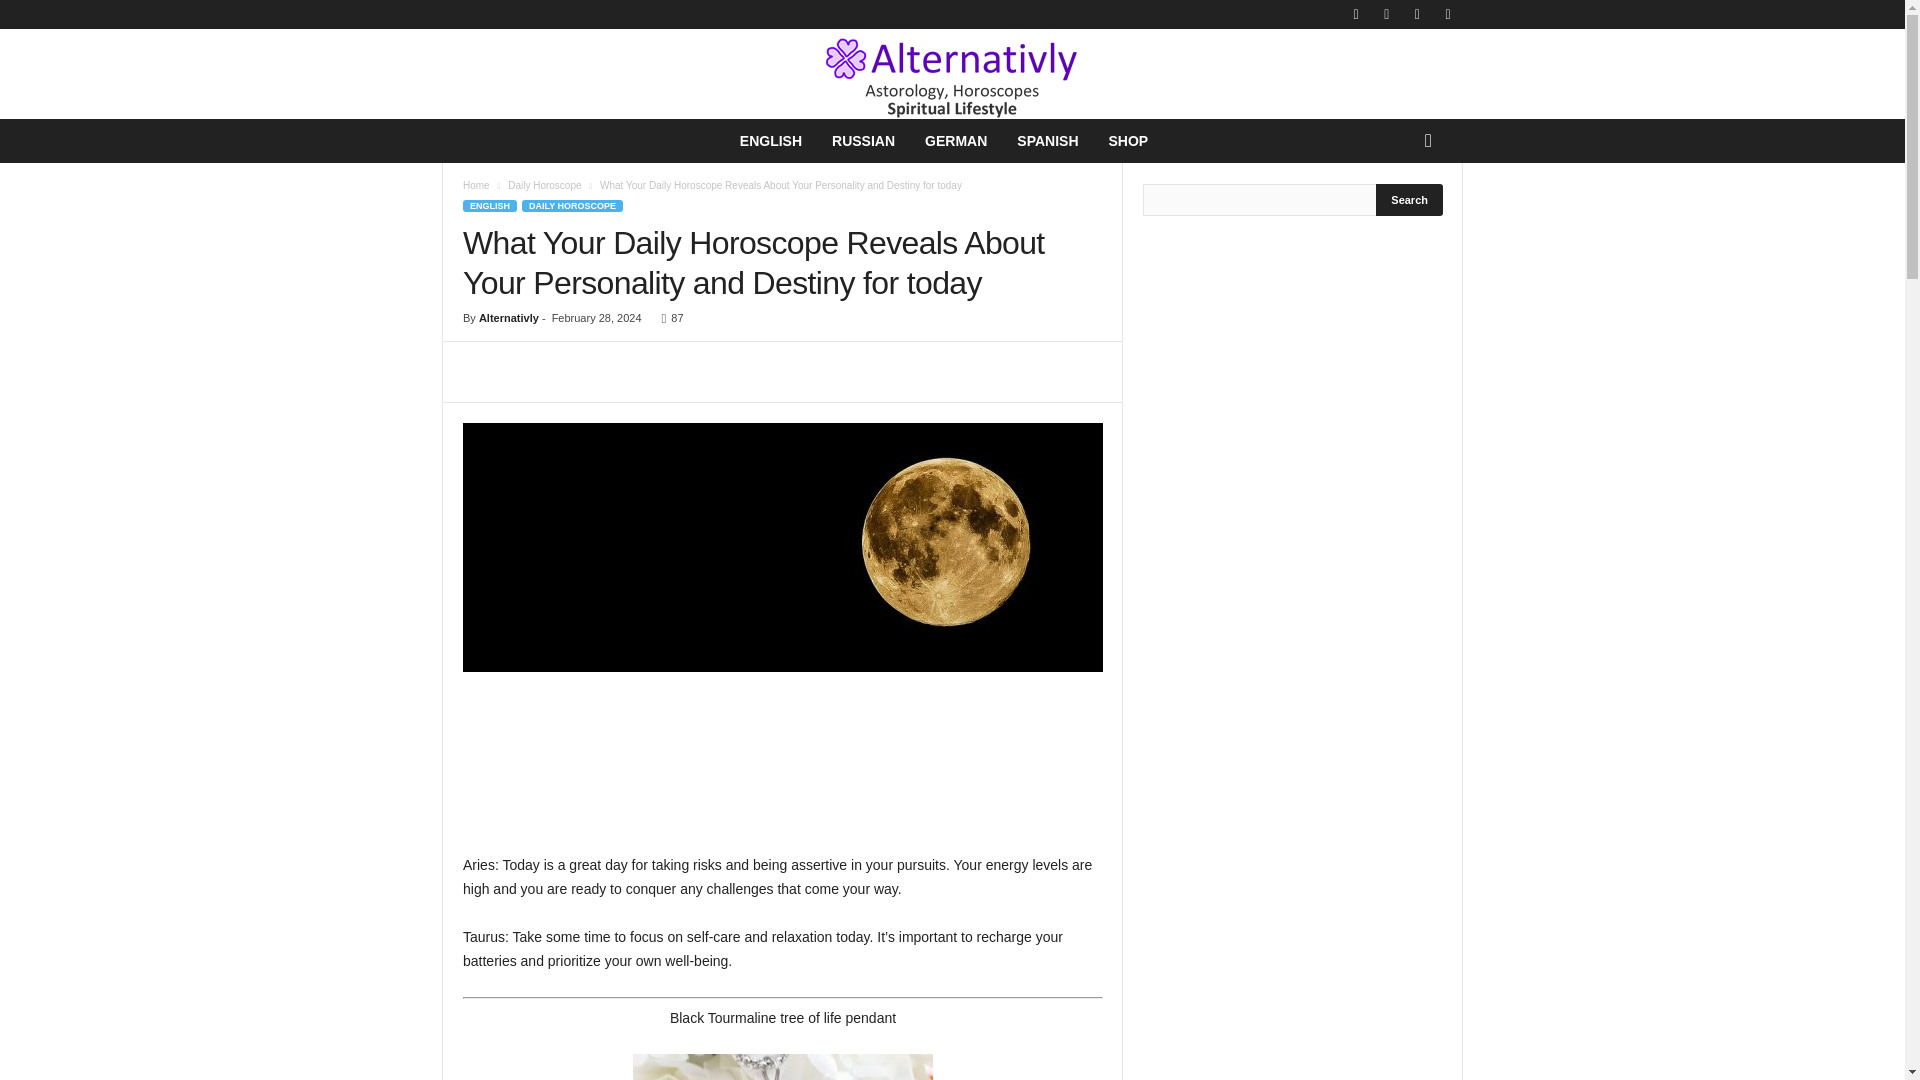 The width and height of the screenshot is (1920, 1080). I want to click on View all posts in Daily Horoscope, so click(544, 186).